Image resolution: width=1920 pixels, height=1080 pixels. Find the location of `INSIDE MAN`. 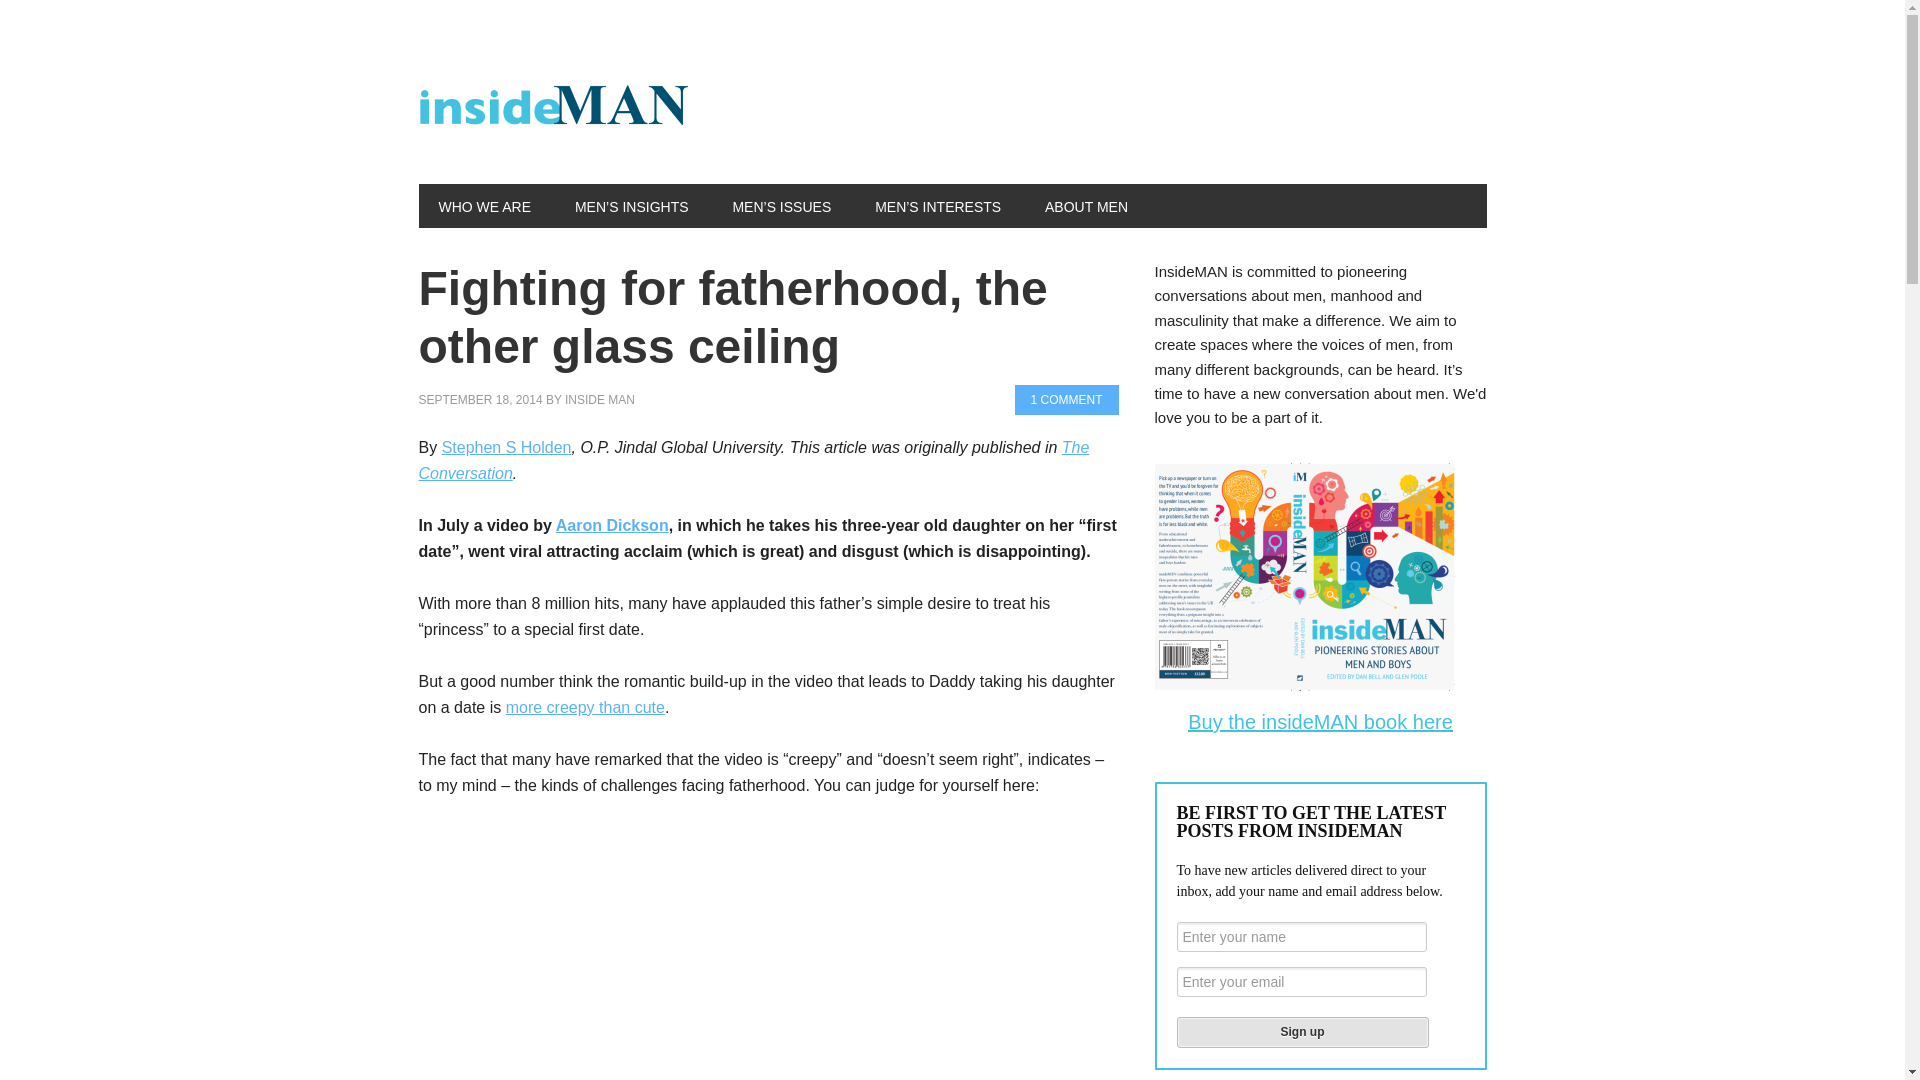

INSIDE MAN is located at coordinates (600, 400).